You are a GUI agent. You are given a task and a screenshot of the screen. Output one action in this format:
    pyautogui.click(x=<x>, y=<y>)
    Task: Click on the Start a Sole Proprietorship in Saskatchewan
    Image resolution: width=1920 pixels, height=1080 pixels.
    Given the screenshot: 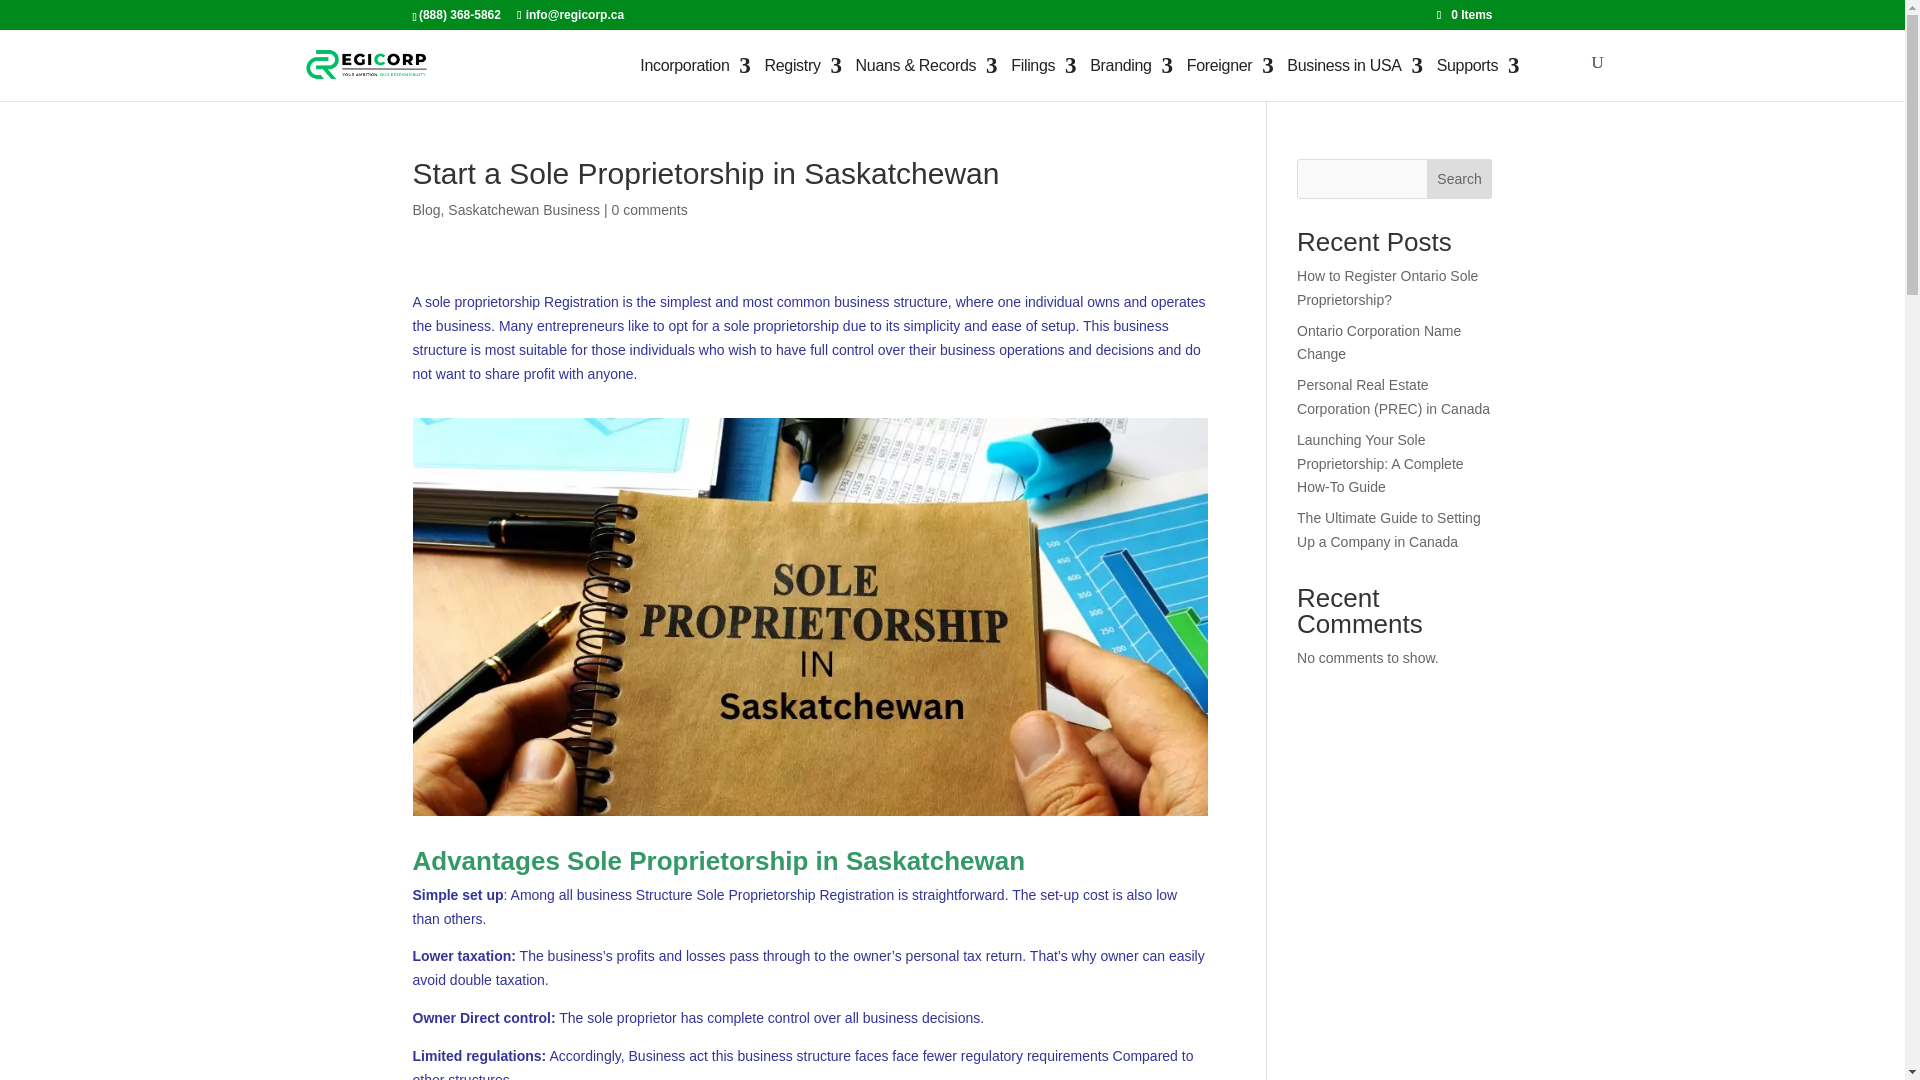 What is the action you would take?
    pyautogui.click(x=810, y=816)
    